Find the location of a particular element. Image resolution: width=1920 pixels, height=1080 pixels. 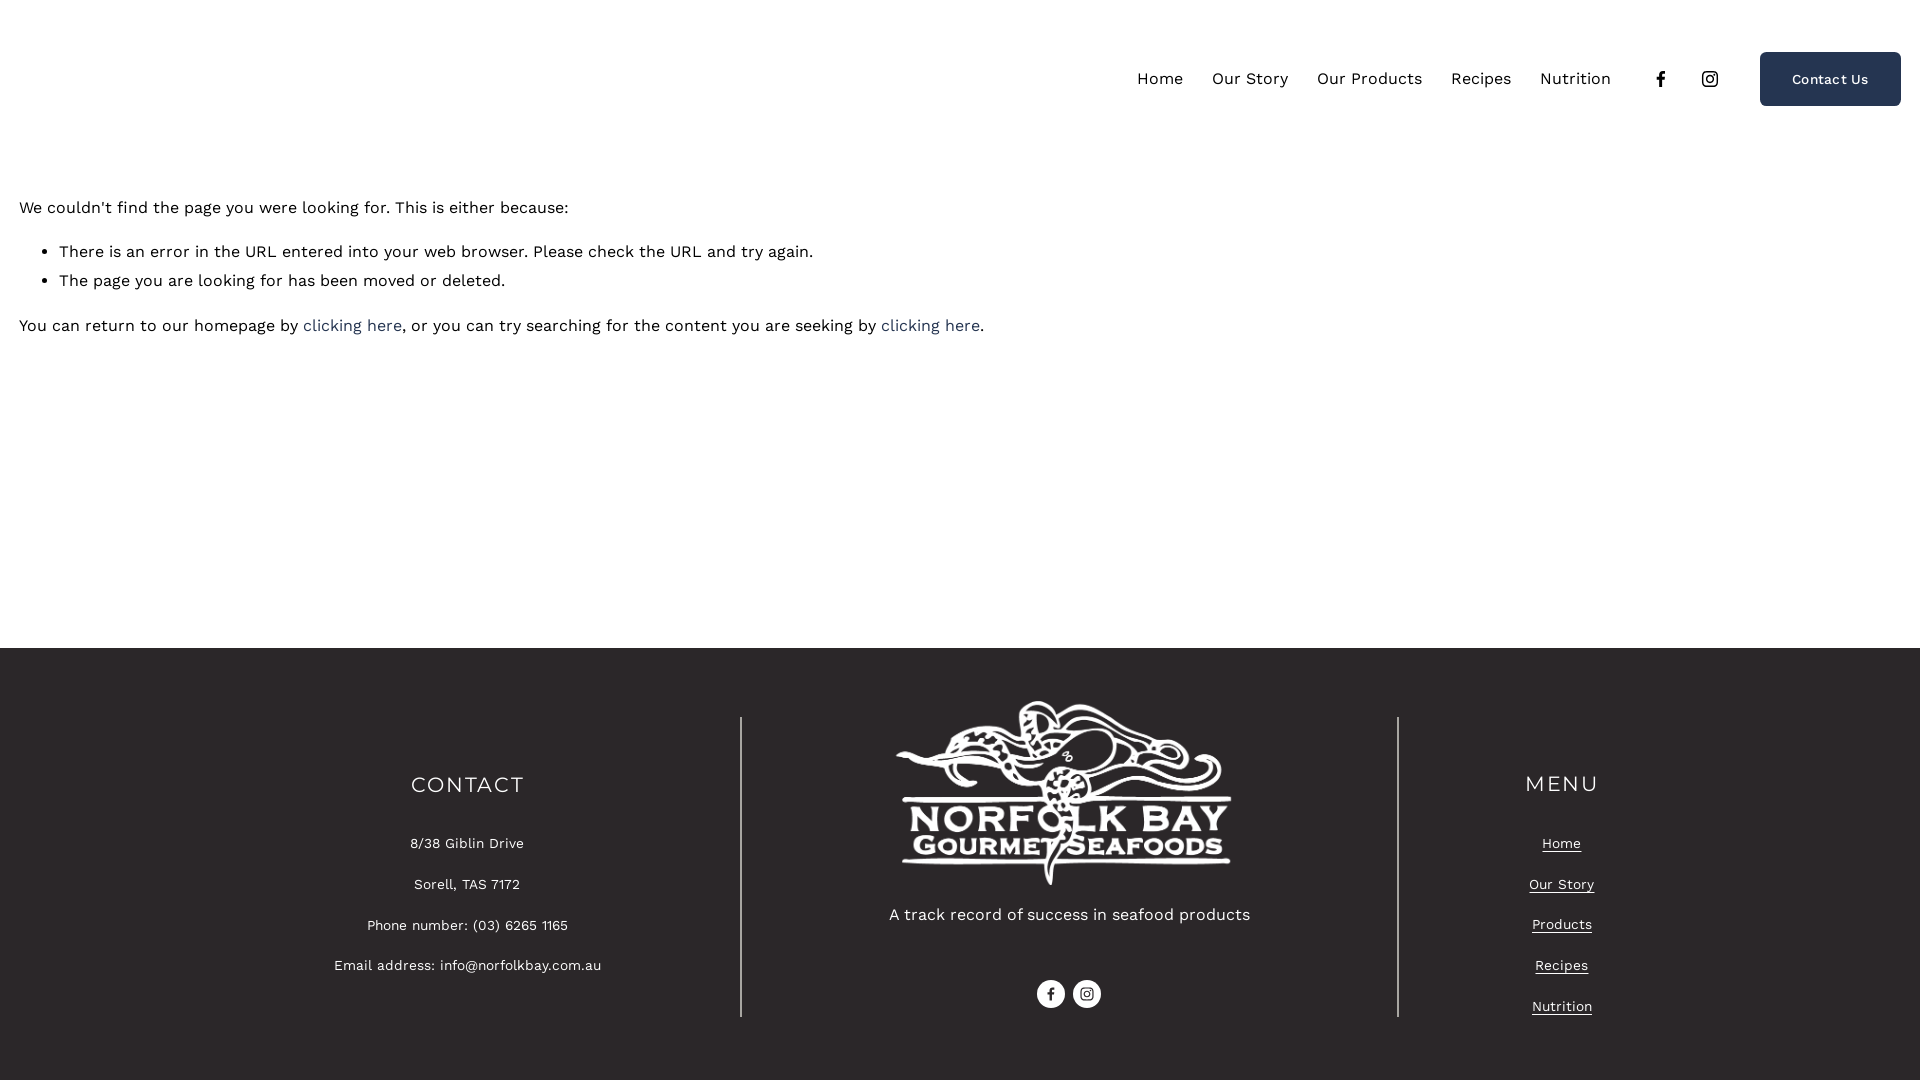

Recipes is located at coordinates (1481, 79).